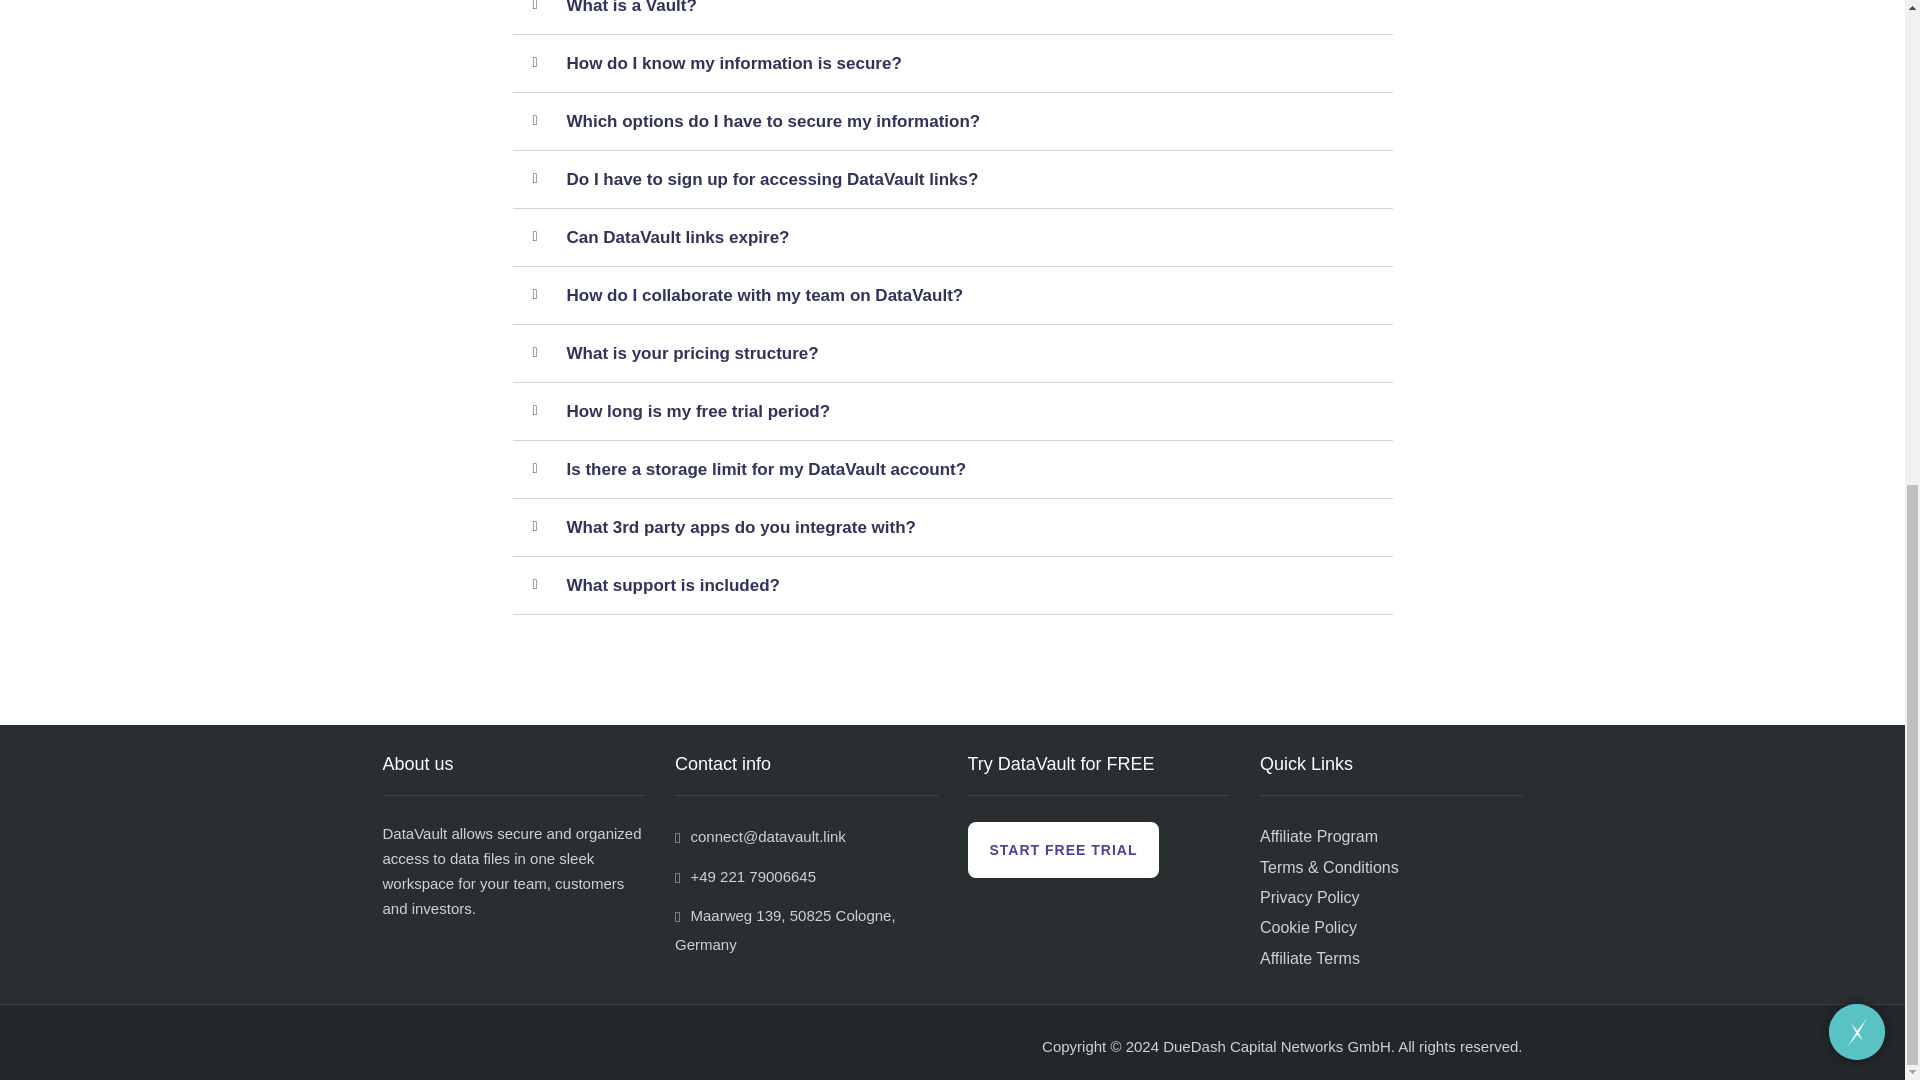 This screenshot has width=1920, height=1080. Describe the element at coordinates (672, 585) in the screenshot. I see `What support is included?` at that location.